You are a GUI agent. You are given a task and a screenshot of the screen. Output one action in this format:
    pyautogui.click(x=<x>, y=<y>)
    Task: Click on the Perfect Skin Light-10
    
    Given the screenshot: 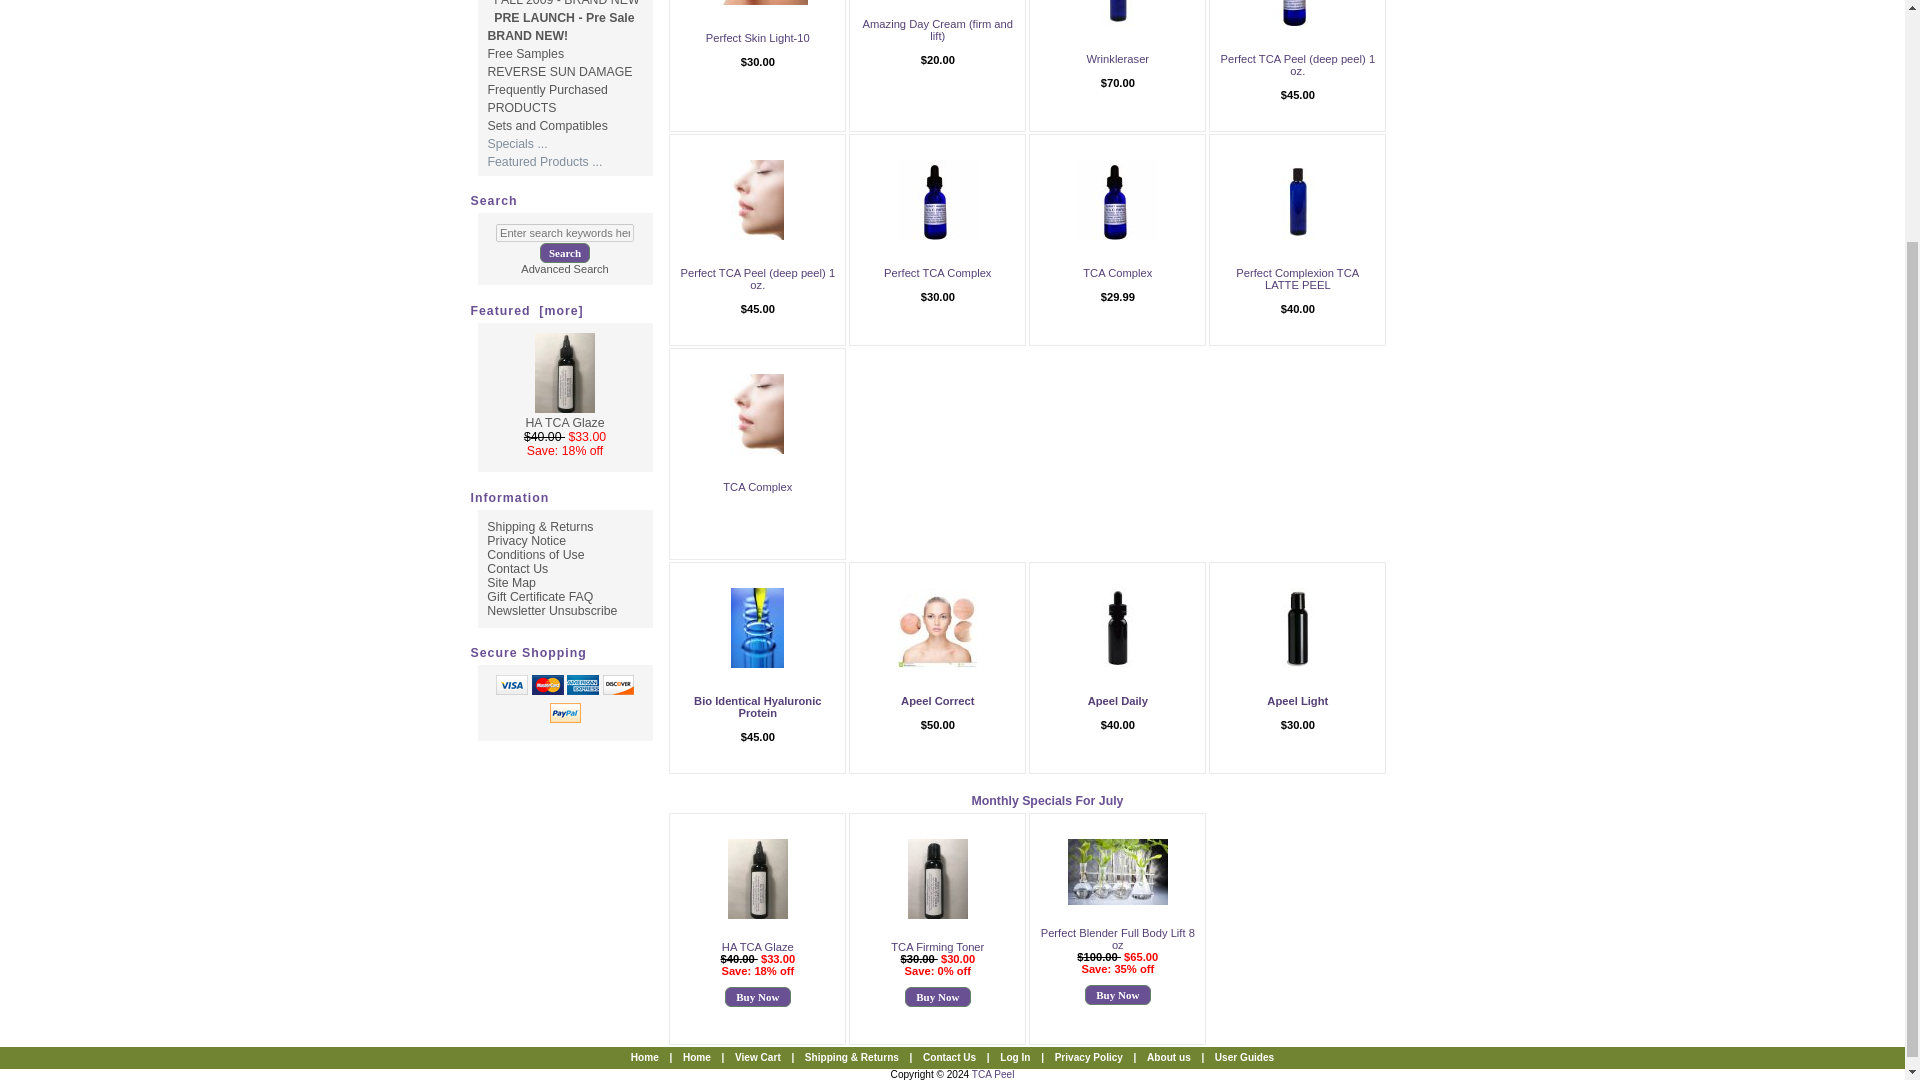 What is the action you would take?
    pyautogui.click(x=758, y=38)
    